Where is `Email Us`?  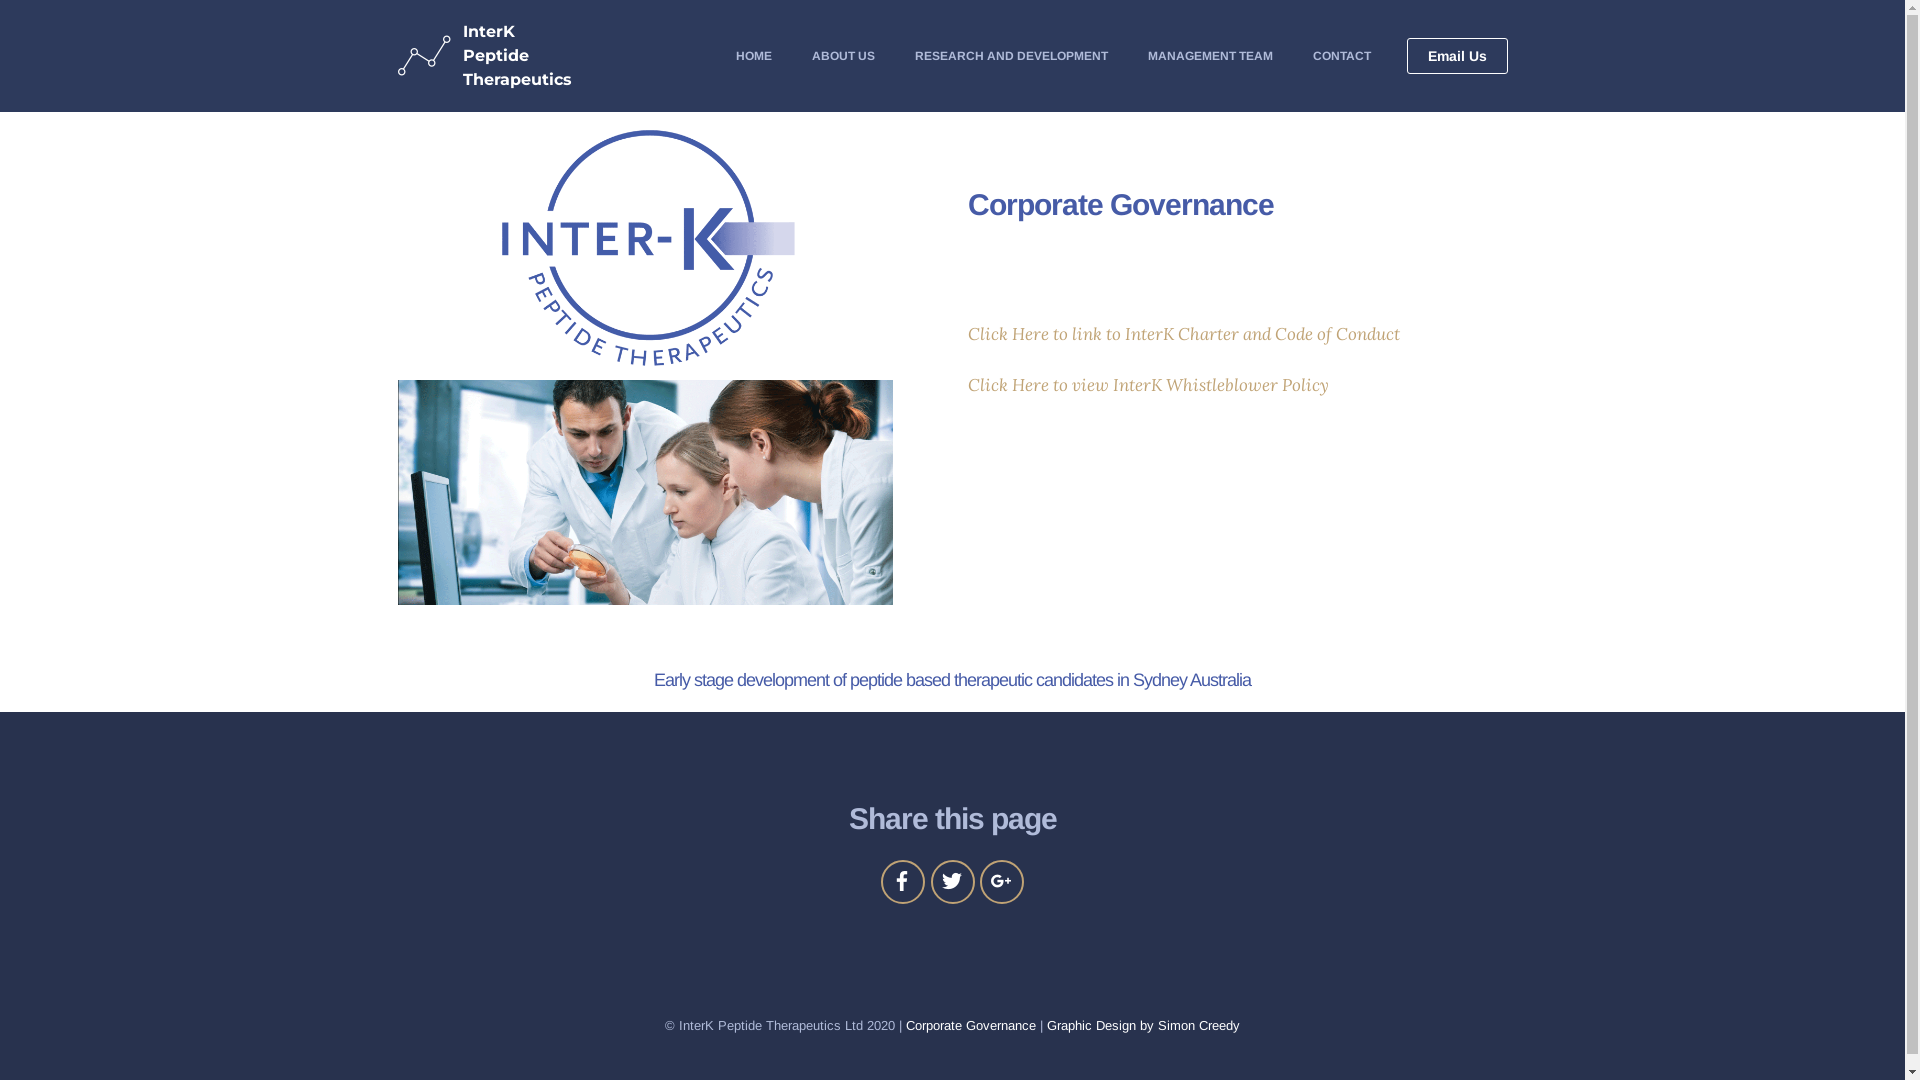 Email Us is located at coordinates (1456, 56).